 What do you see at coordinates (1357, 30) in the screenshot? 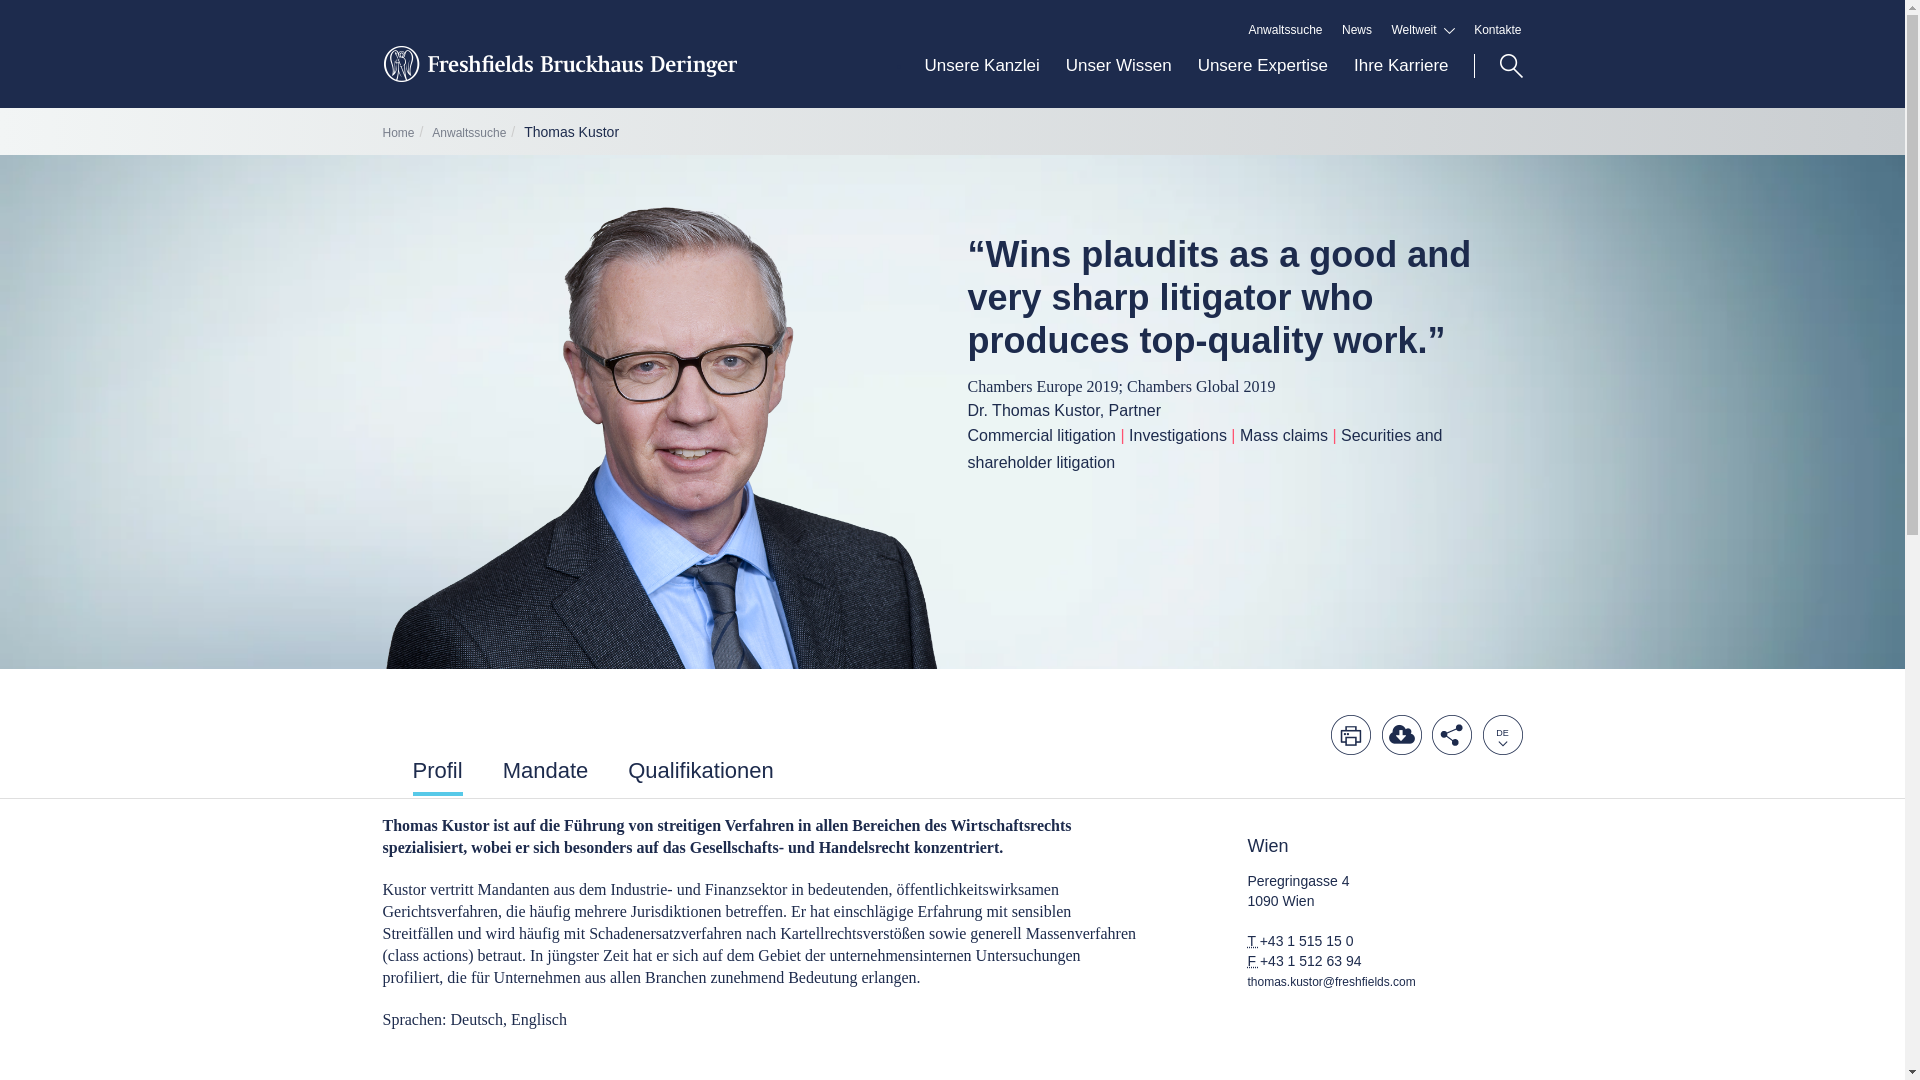
I see `News` at bounding box center [1357, 30].